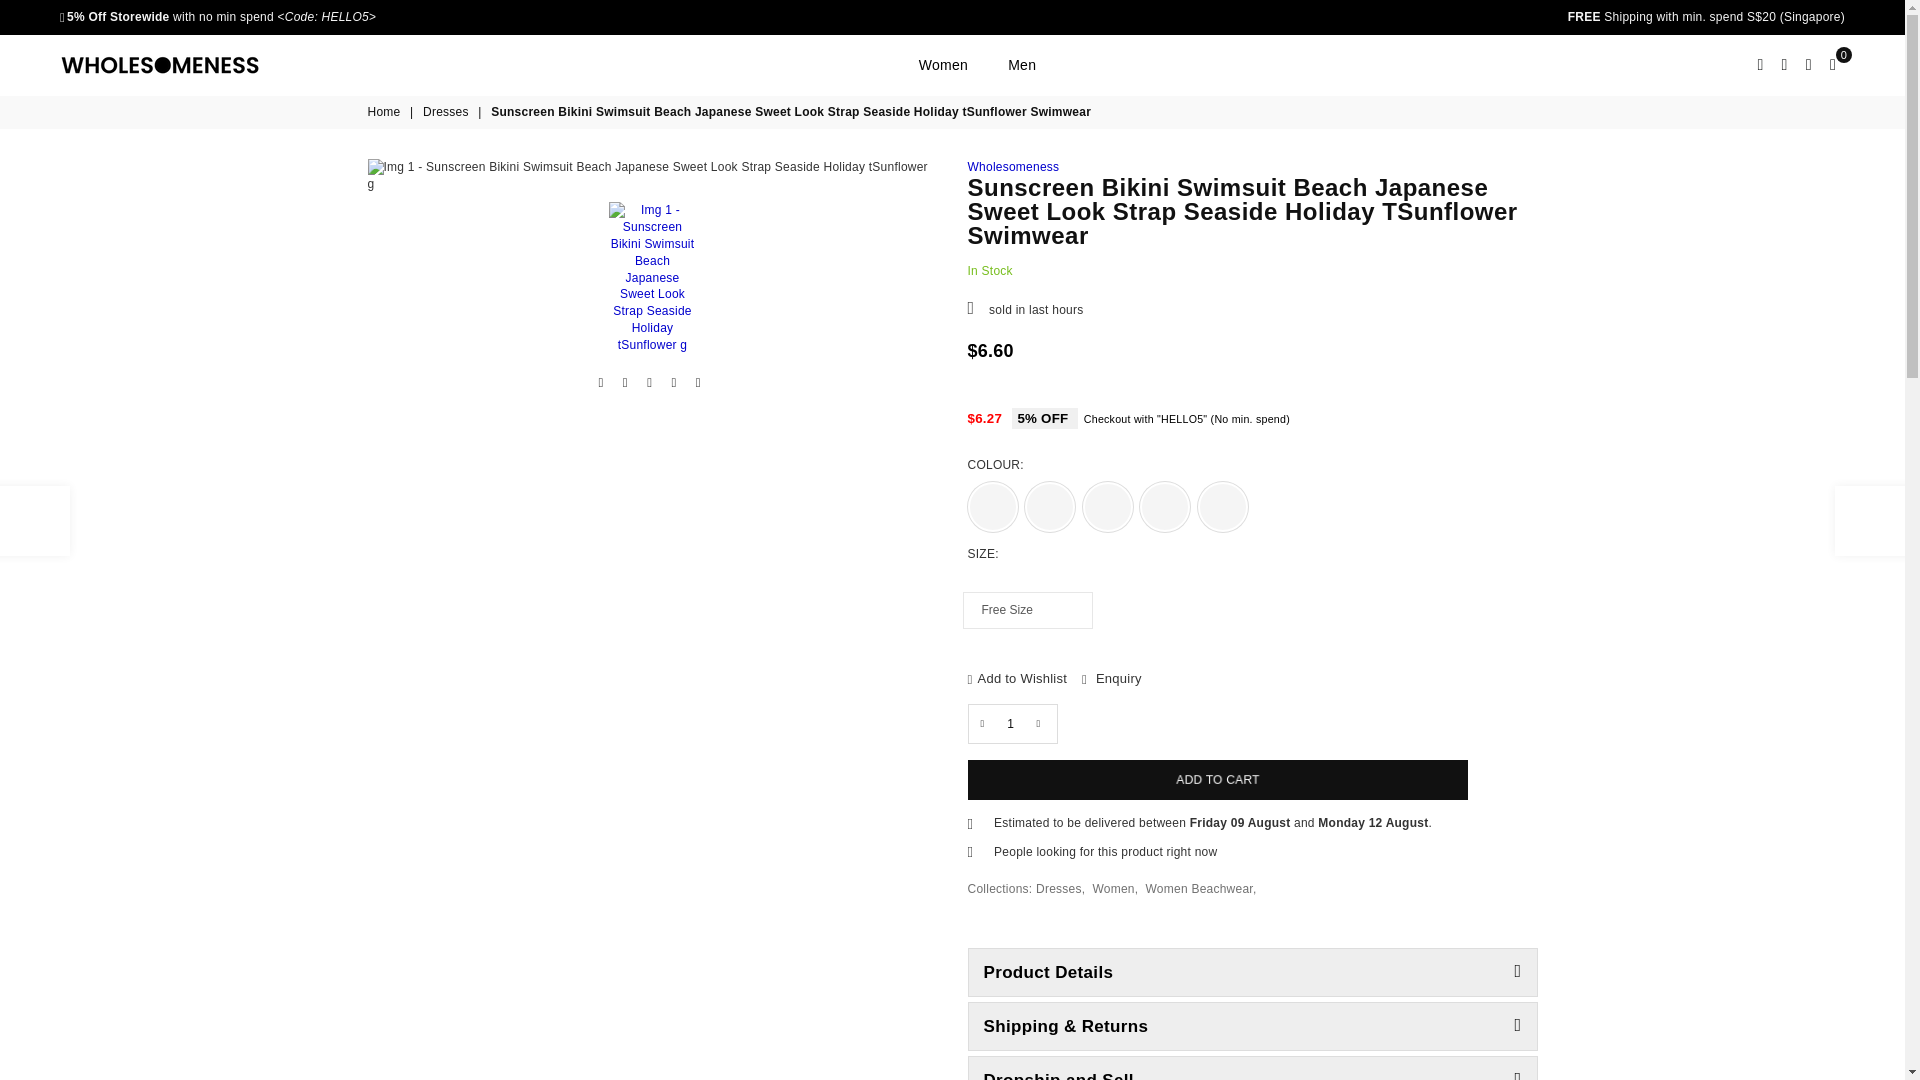 The width and height of the screenshot is (1920, 1080). Describe the element at coordinates (1021, 65) in the screenshot. I see `Men` at that location.